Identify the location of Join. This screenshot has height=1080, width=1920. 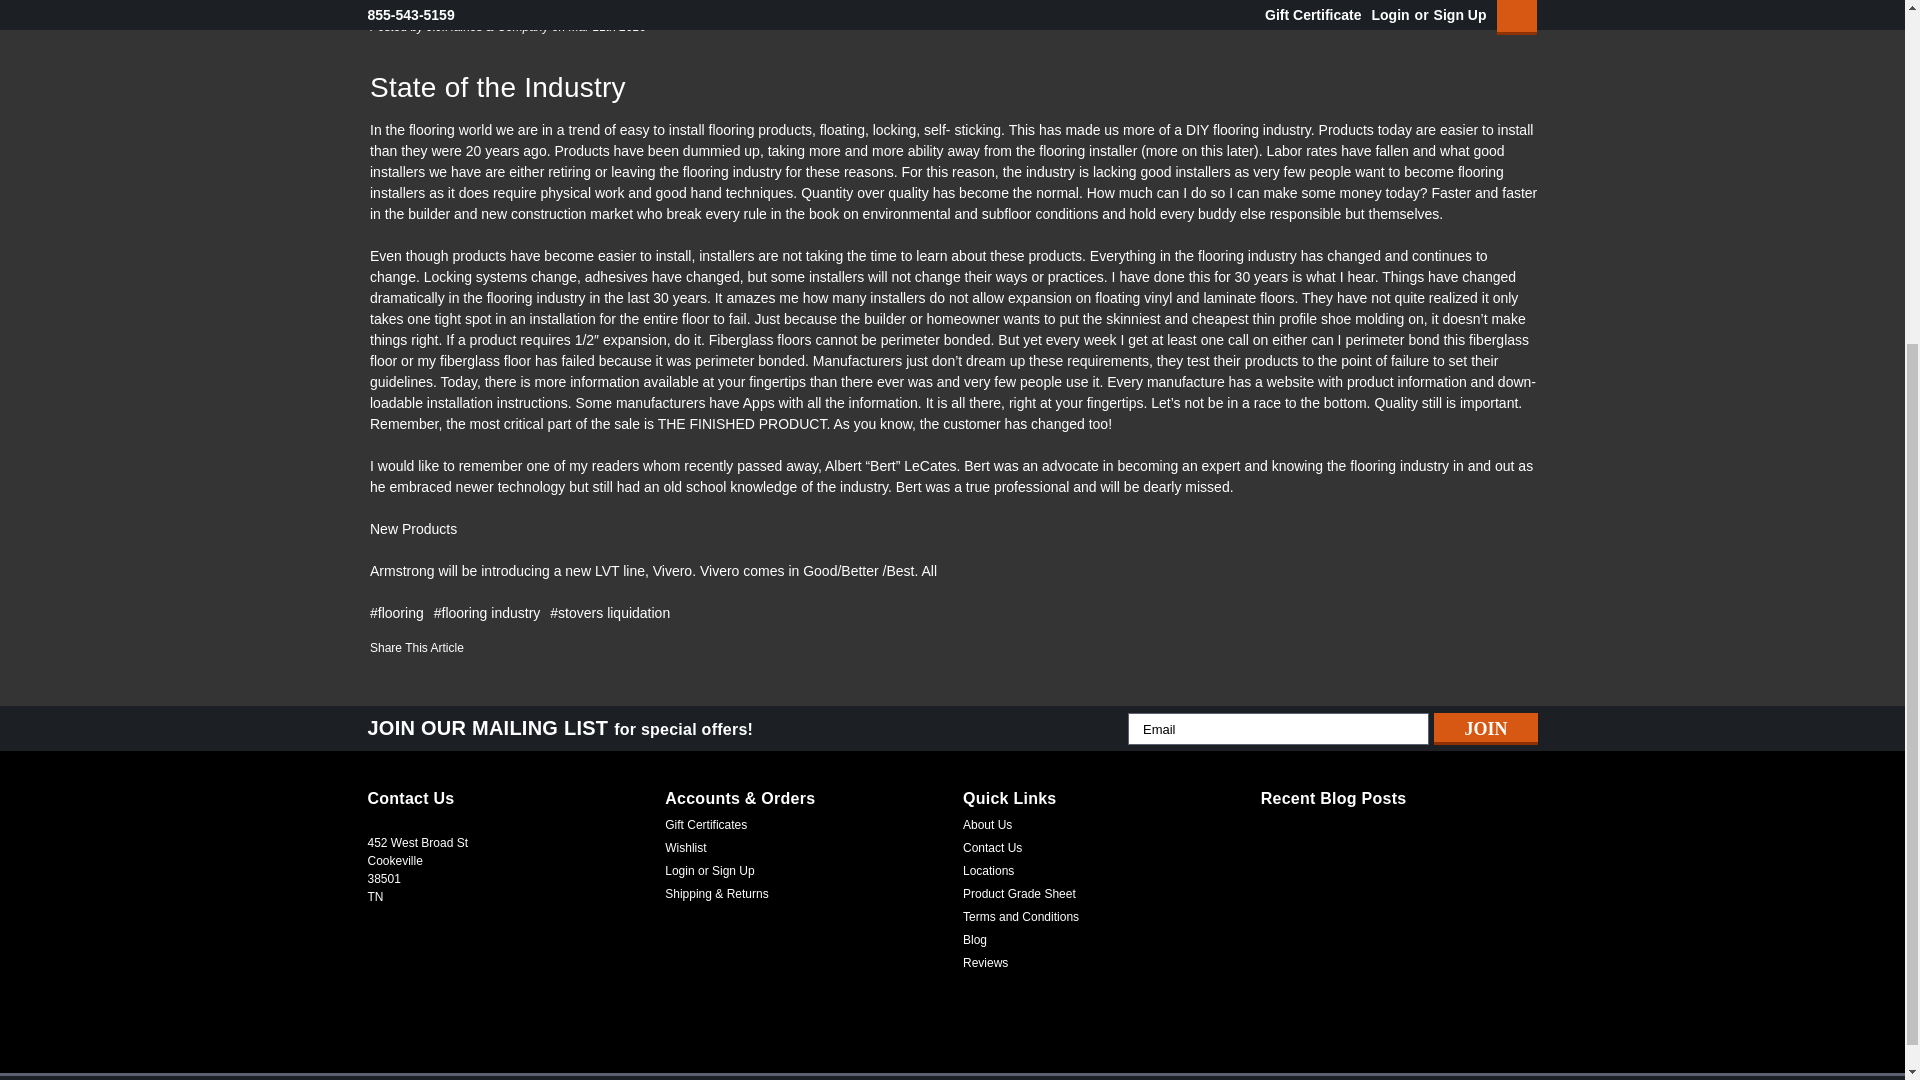
(1486, 728).